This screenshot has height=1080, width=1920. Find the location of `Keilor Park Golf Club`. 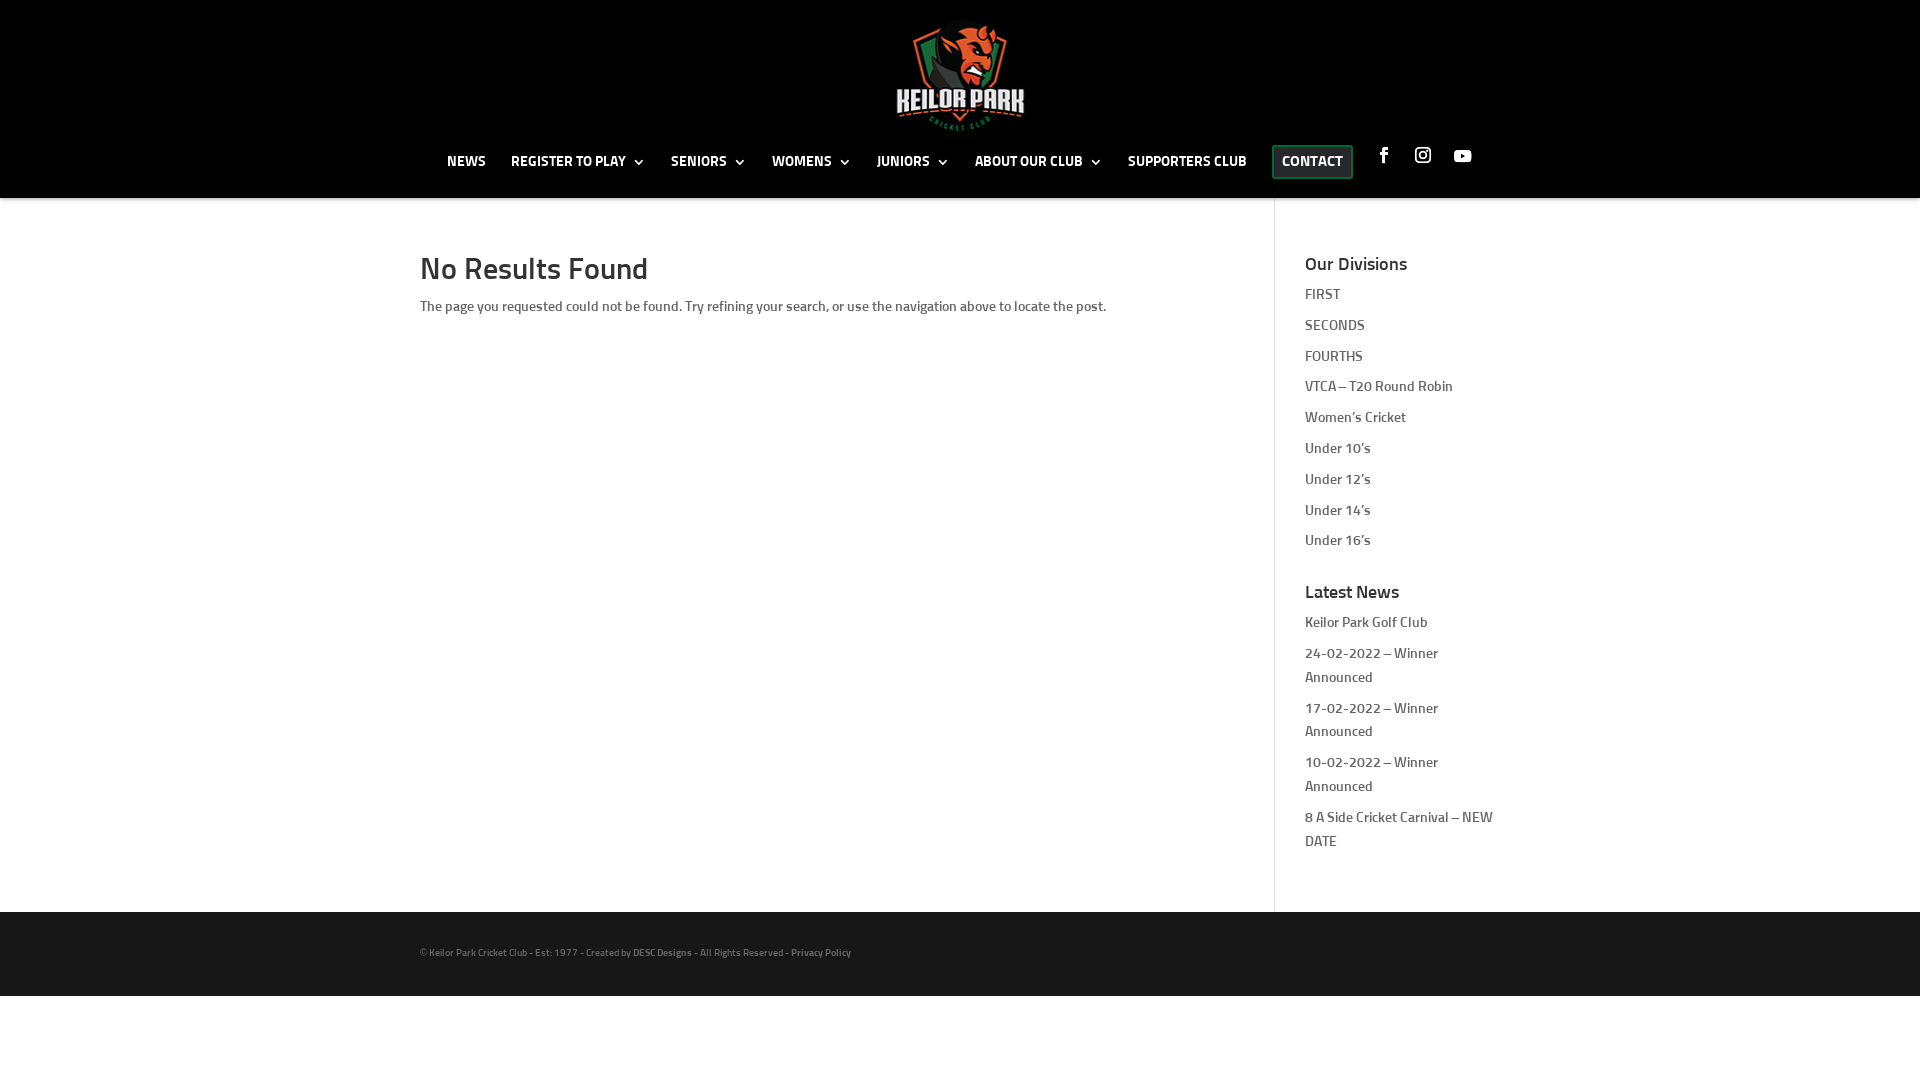

Keilor Park Golf Club is located at coordinates (1366, 623).